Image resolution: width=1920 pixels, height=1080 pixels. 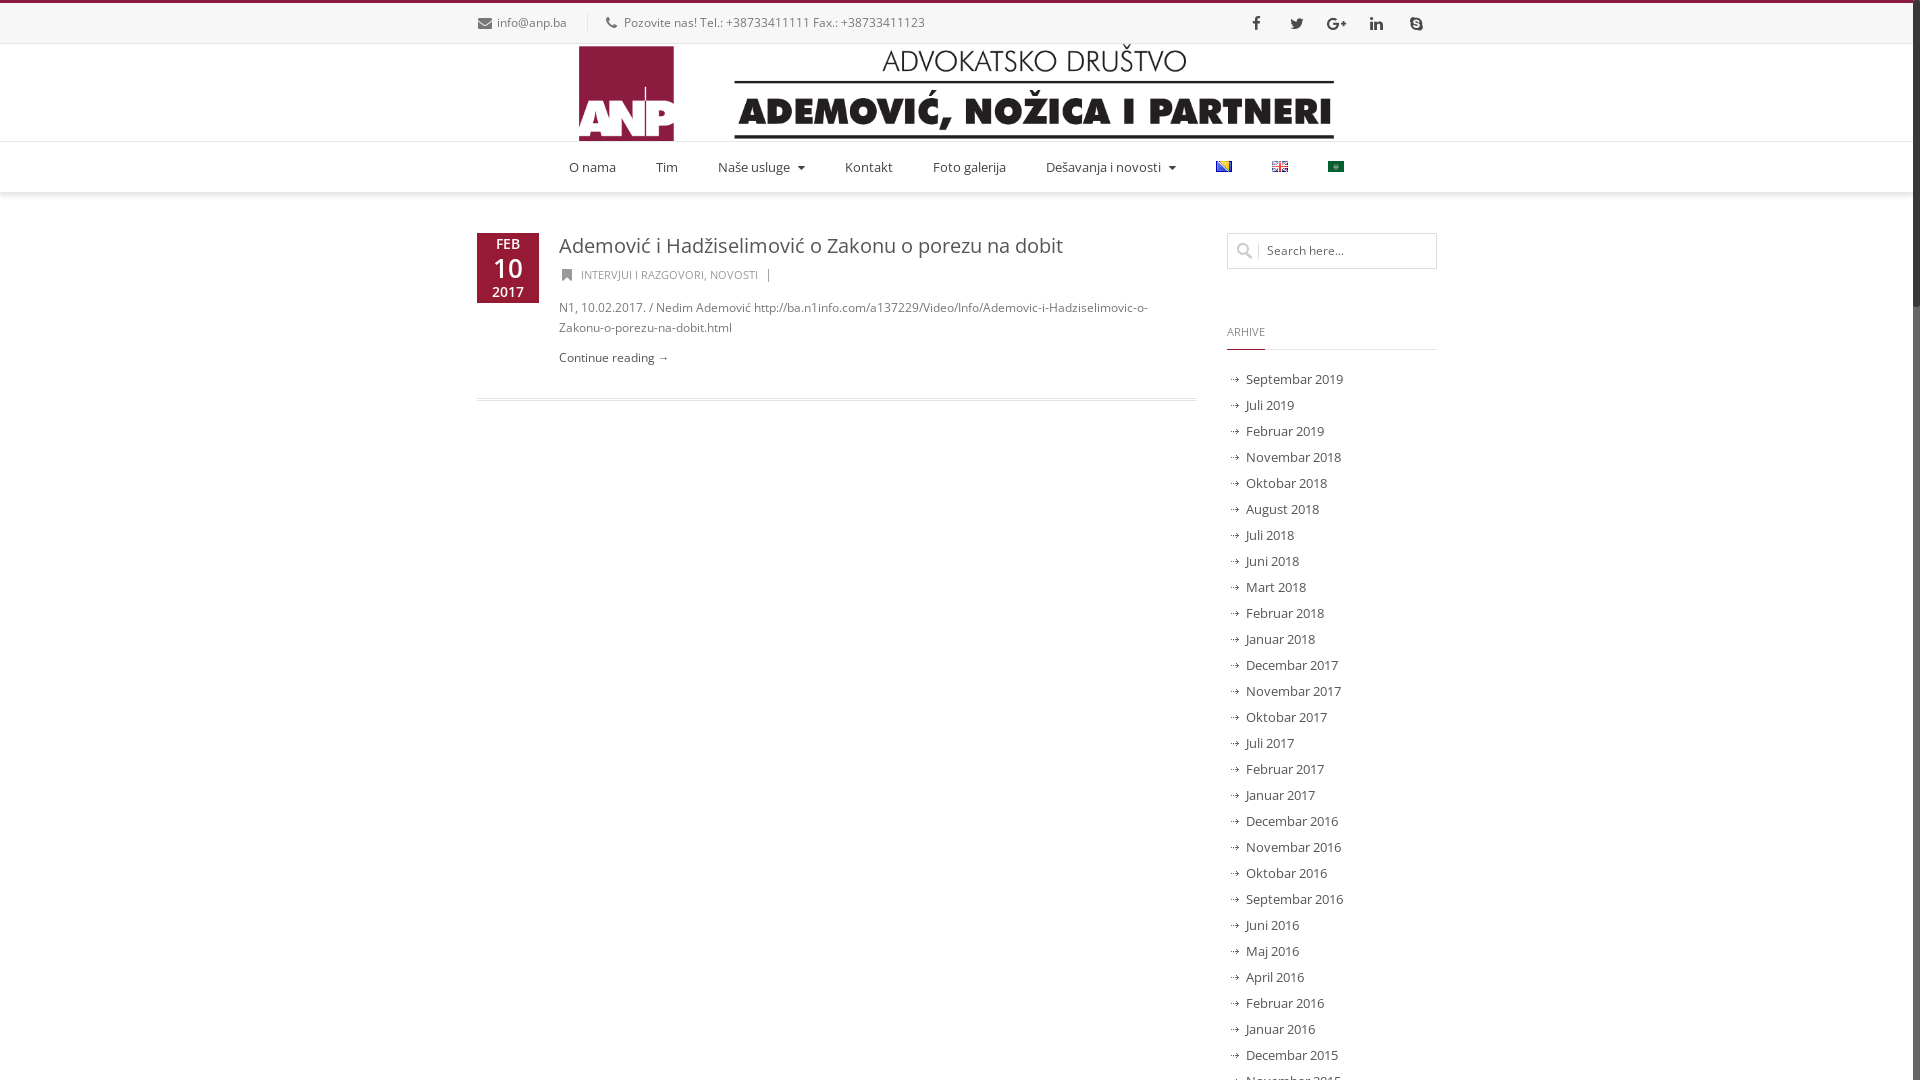 I want to click on Oktobar 2018, so click(x=1280, y=483).